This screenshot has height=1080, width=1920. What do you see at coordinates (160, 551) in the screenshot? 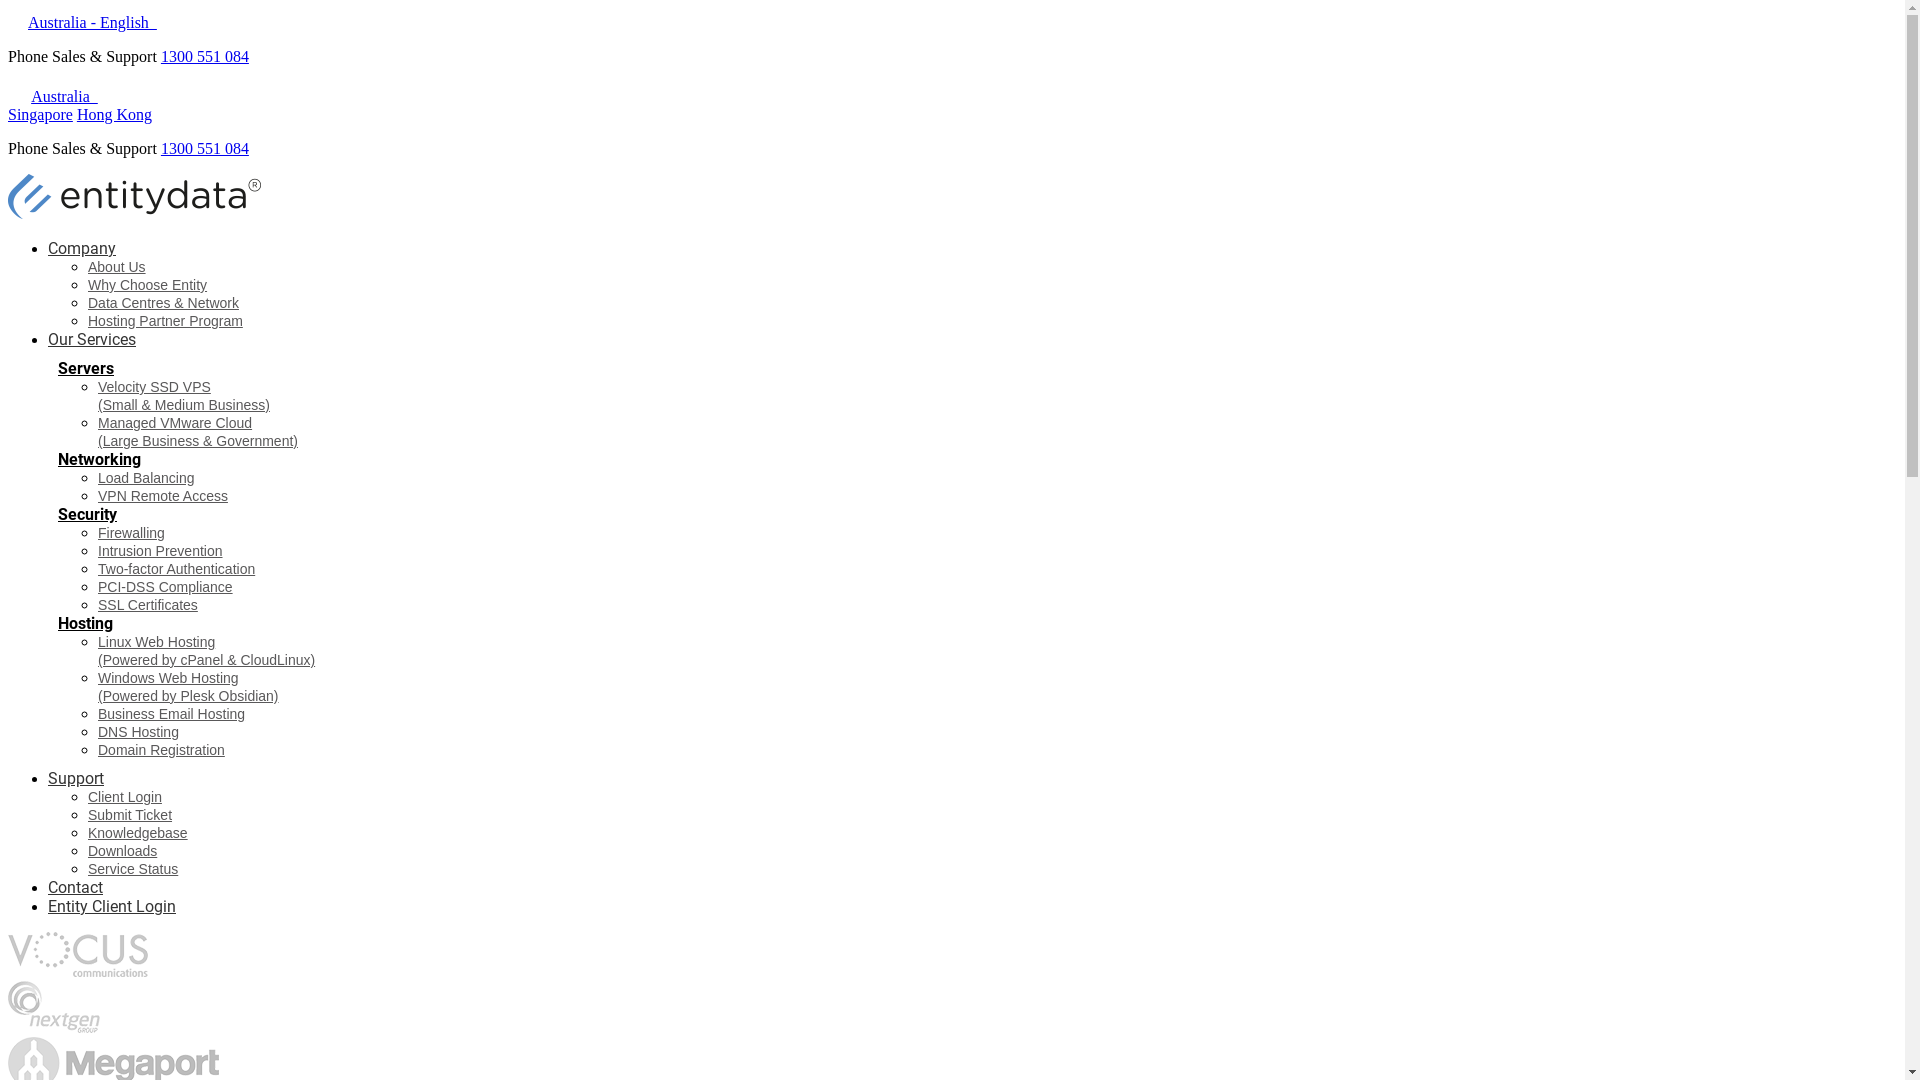
I see `Intrusion Prevention` at bounding box center [160, 551].